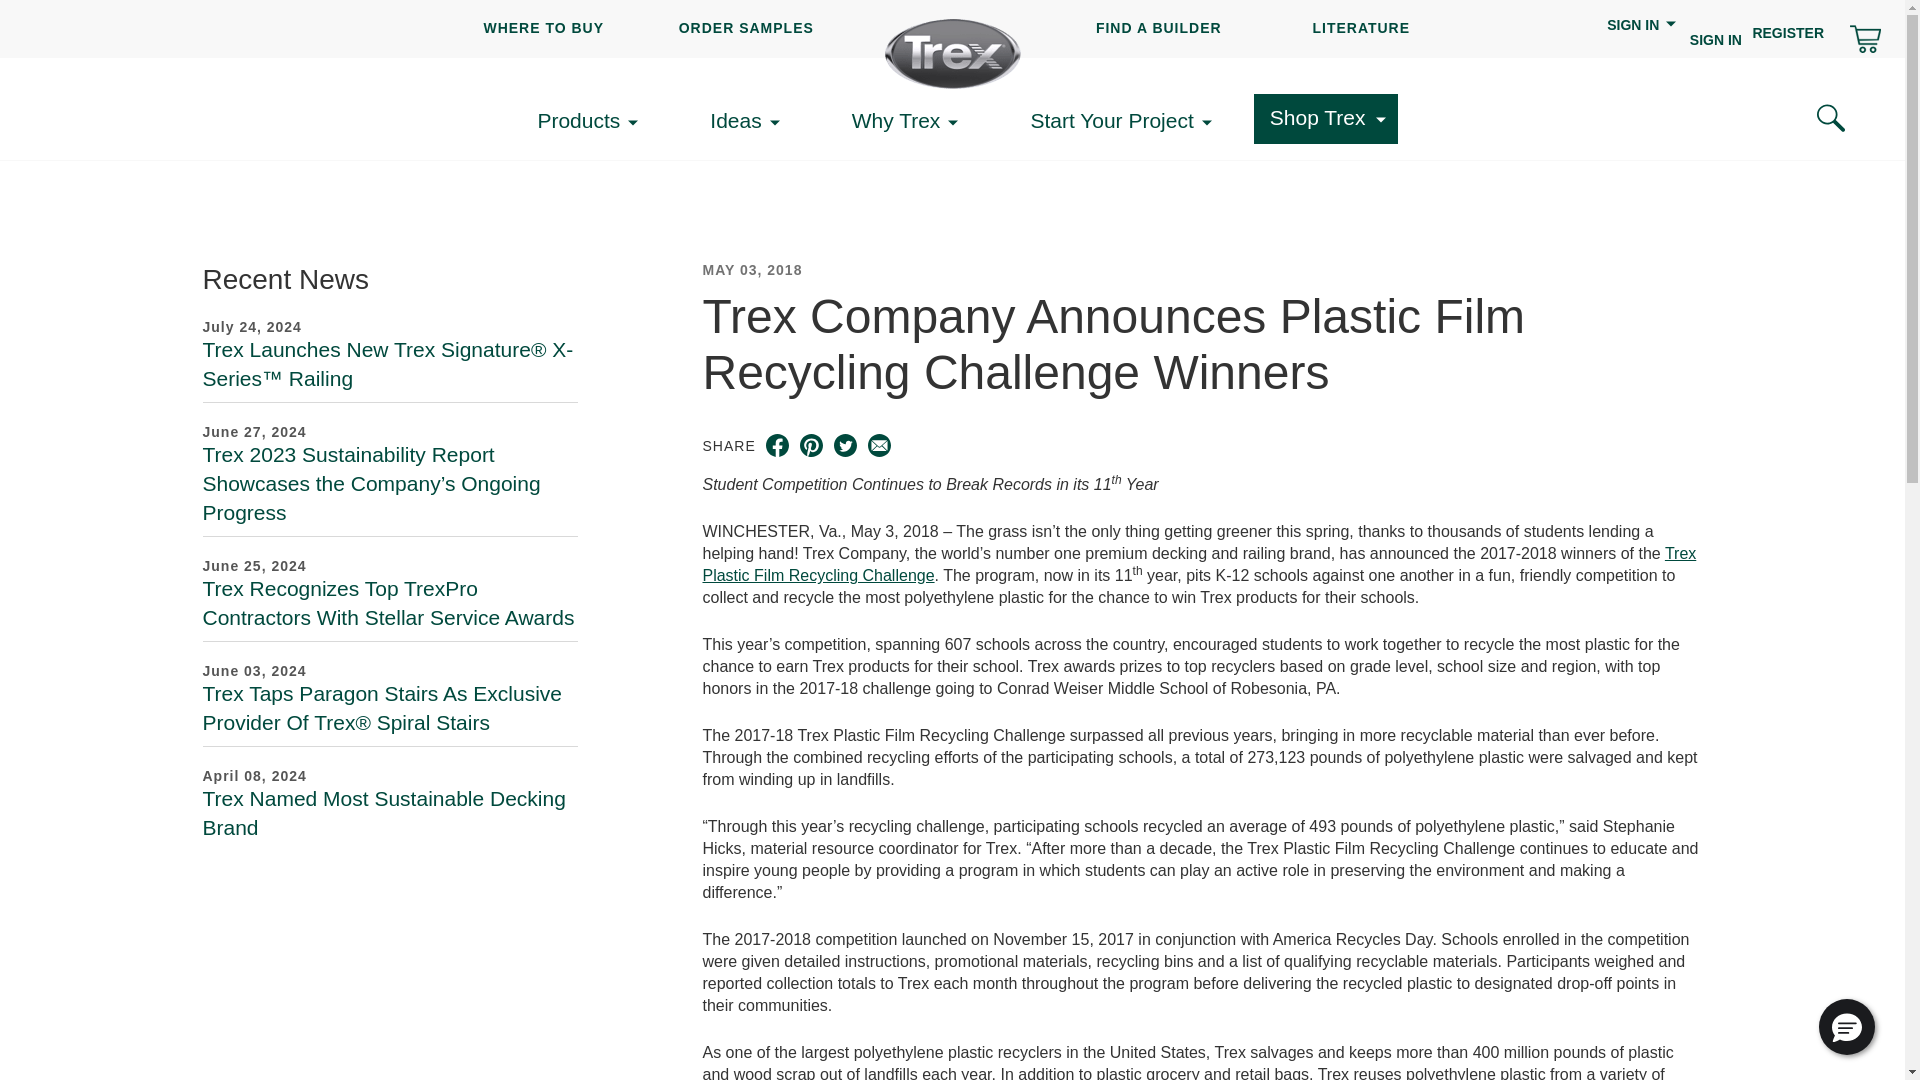  Describe the element at coordinates (544, 28) in the screenshot. I see `WHERE TO BUY` at that location.